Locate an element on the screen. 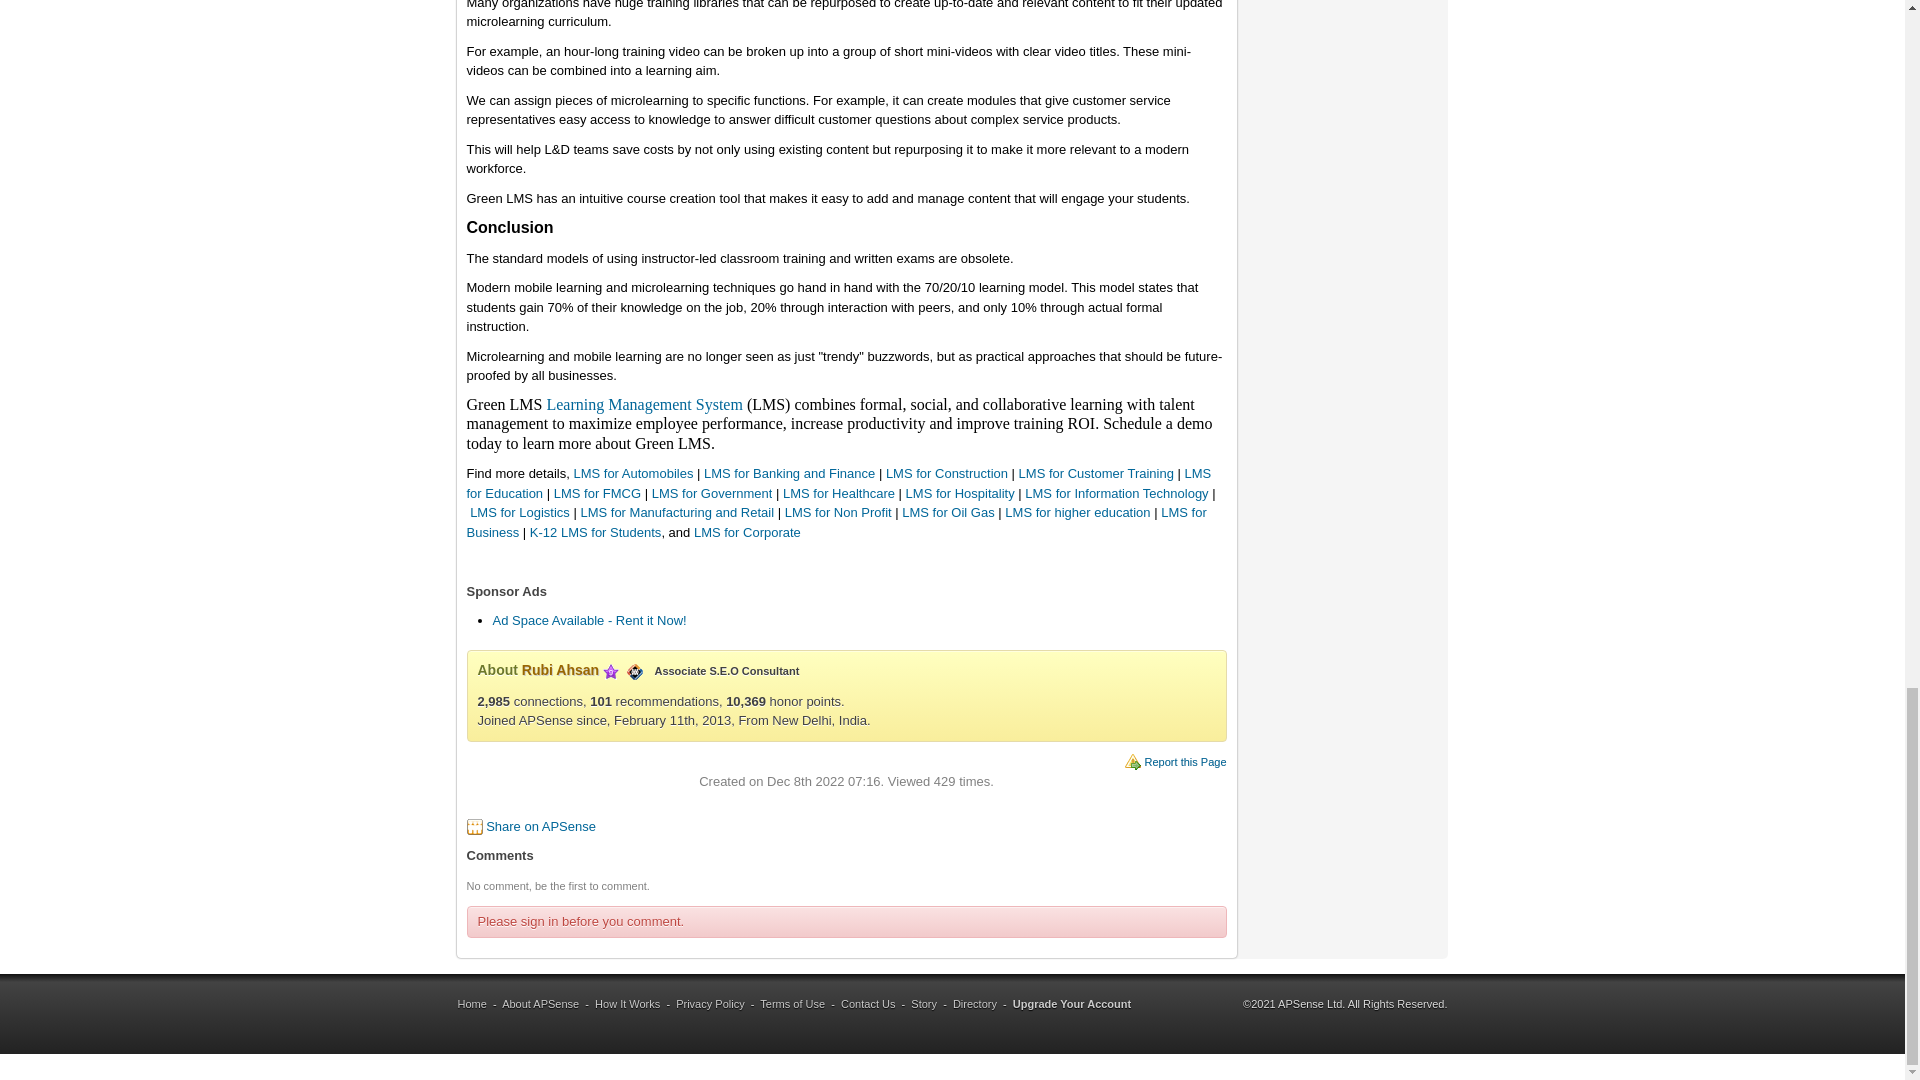 The height and width of the screenshot is (1080, 1920). LMS for higher education is located at coordinates (1077, 512).